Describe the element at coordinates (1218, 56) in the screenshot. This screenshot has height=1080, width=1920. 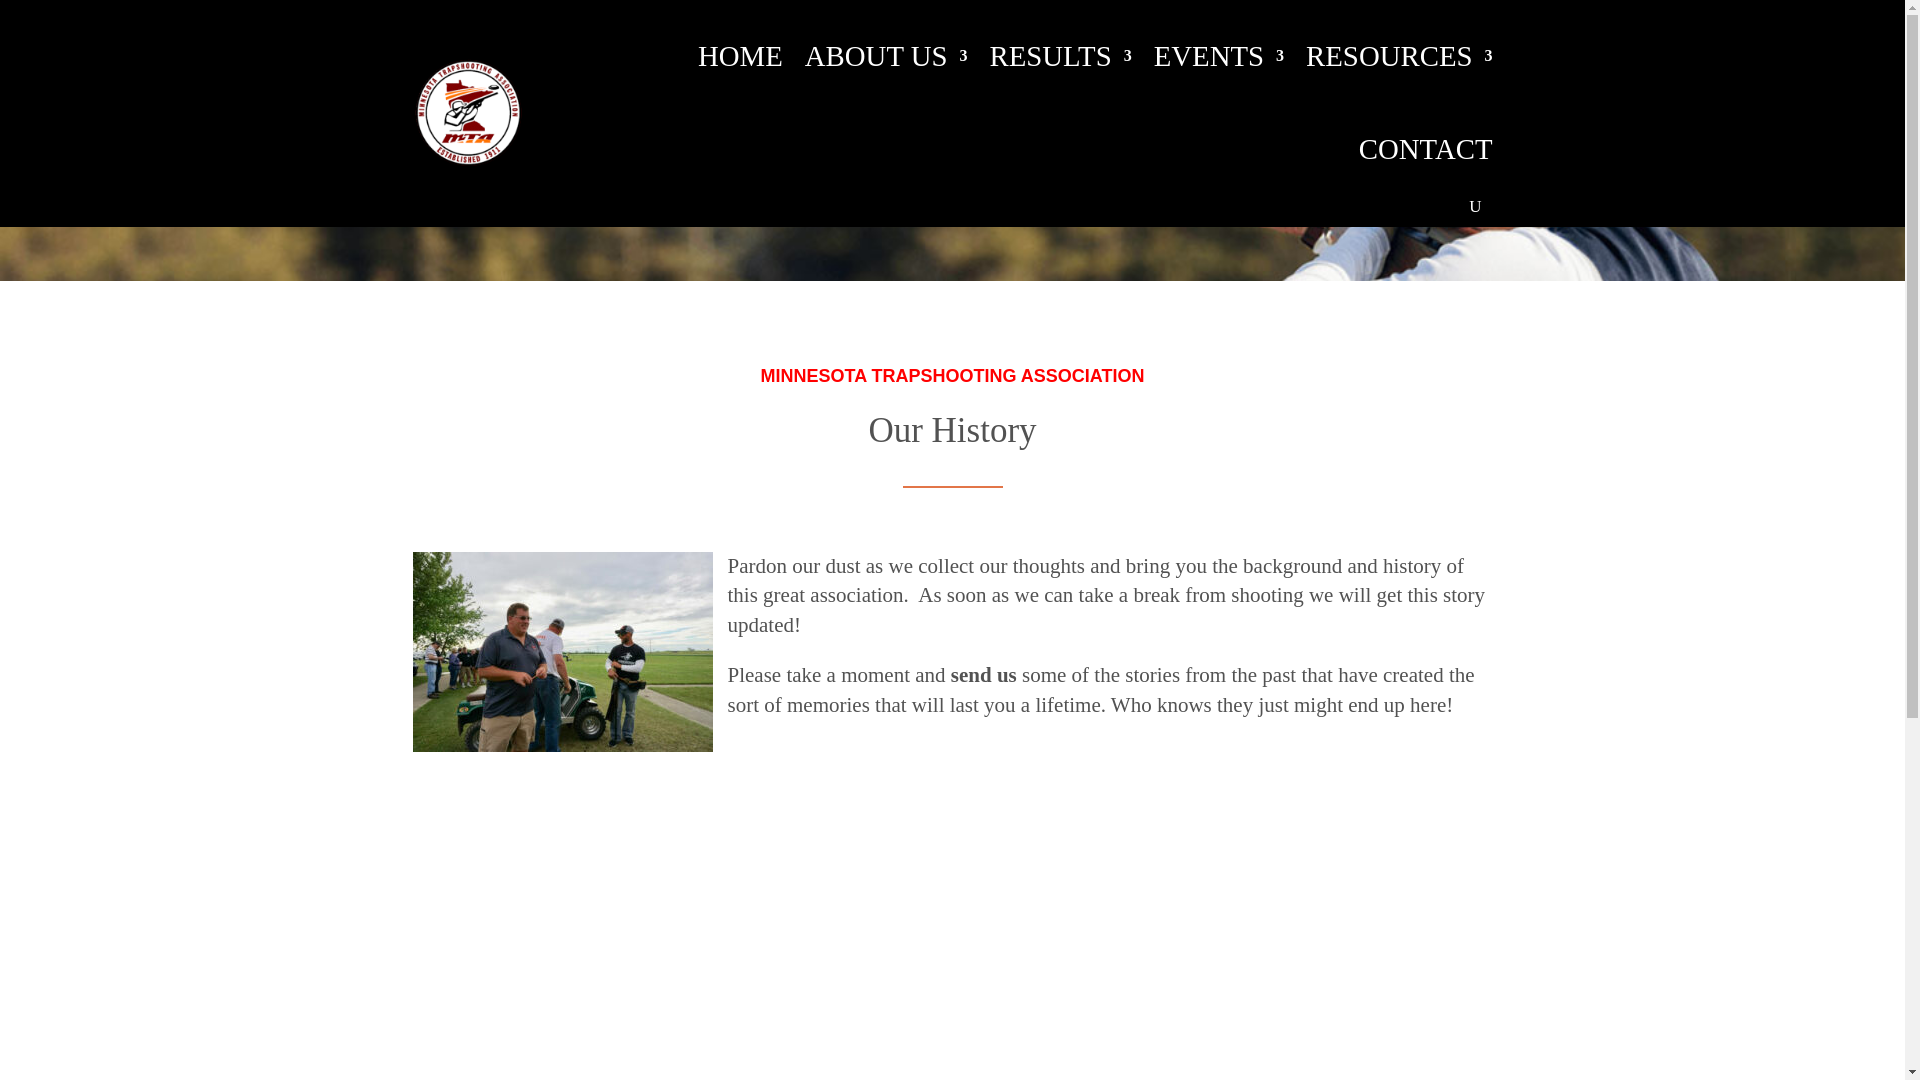
I see `EVENTS` at that location.